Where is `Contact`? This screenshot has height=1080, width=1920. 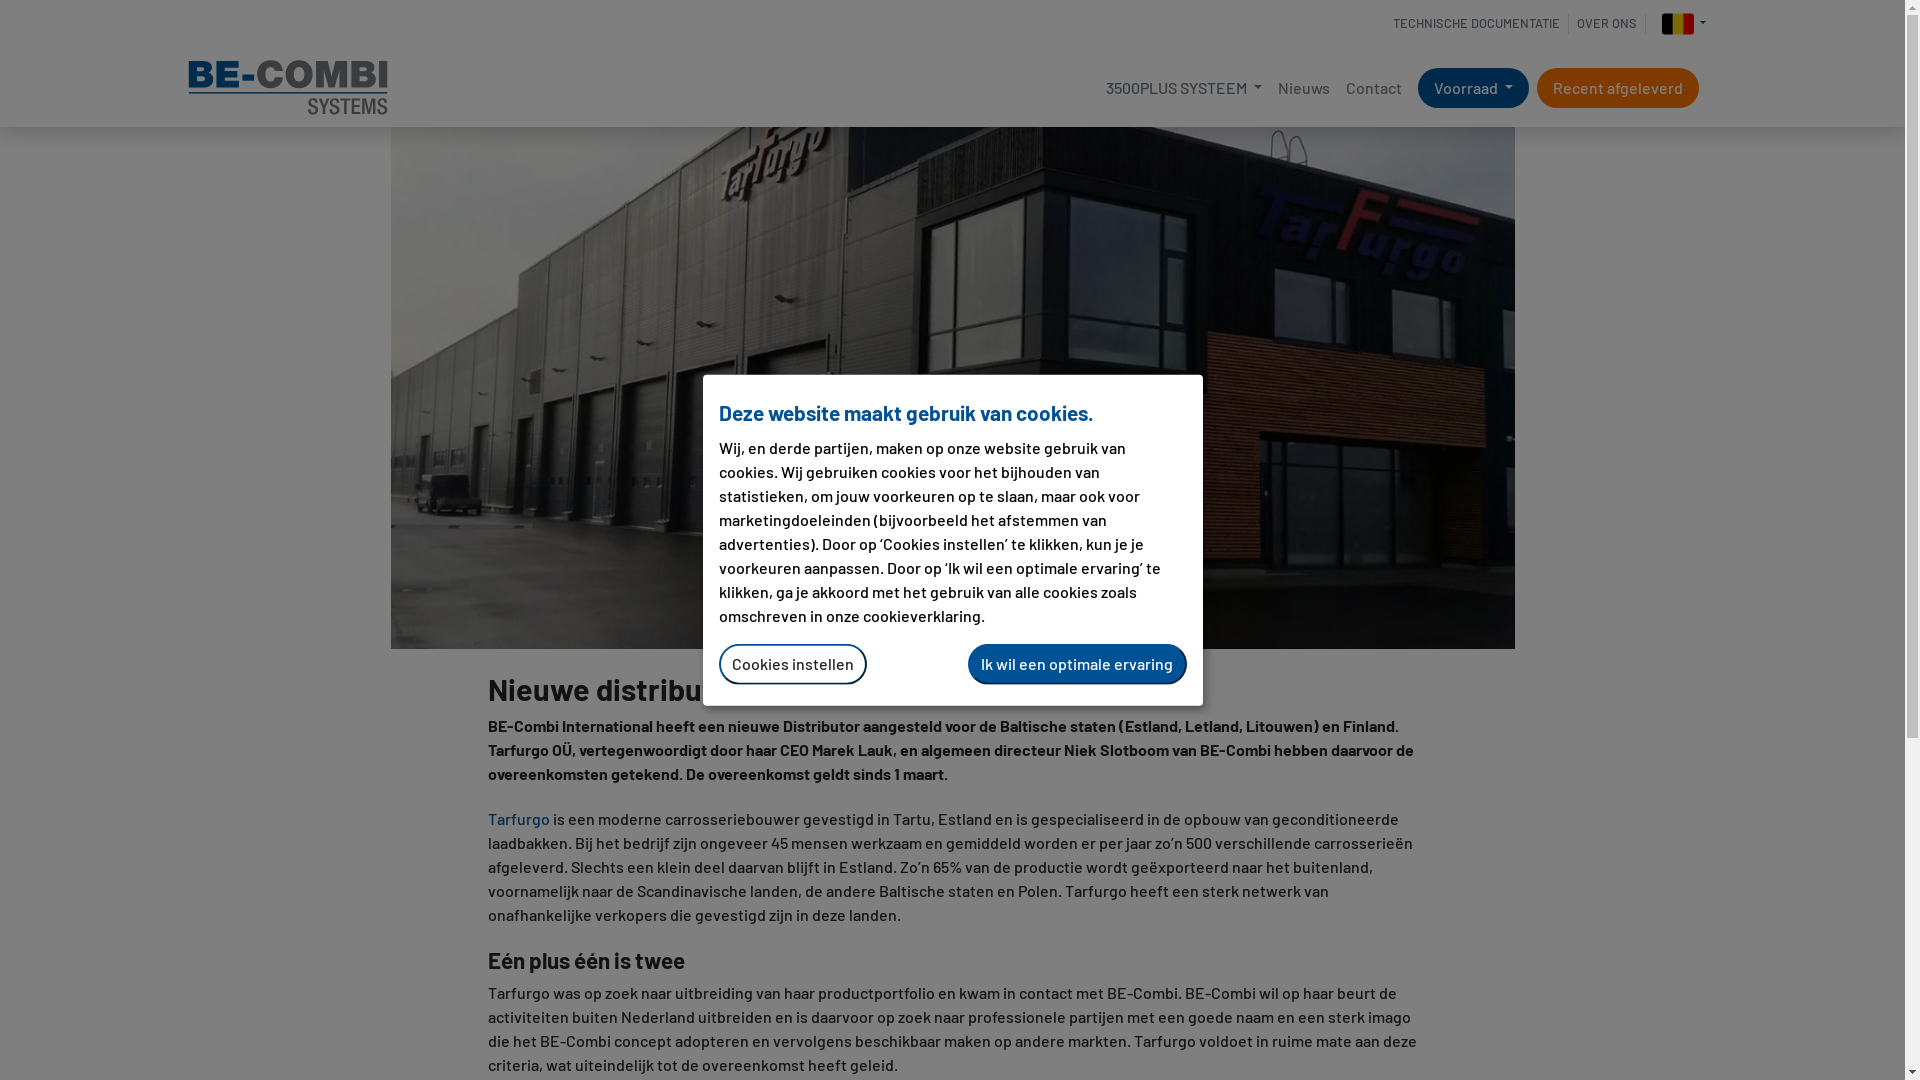
Contact is located at coordinates (1374, 88).